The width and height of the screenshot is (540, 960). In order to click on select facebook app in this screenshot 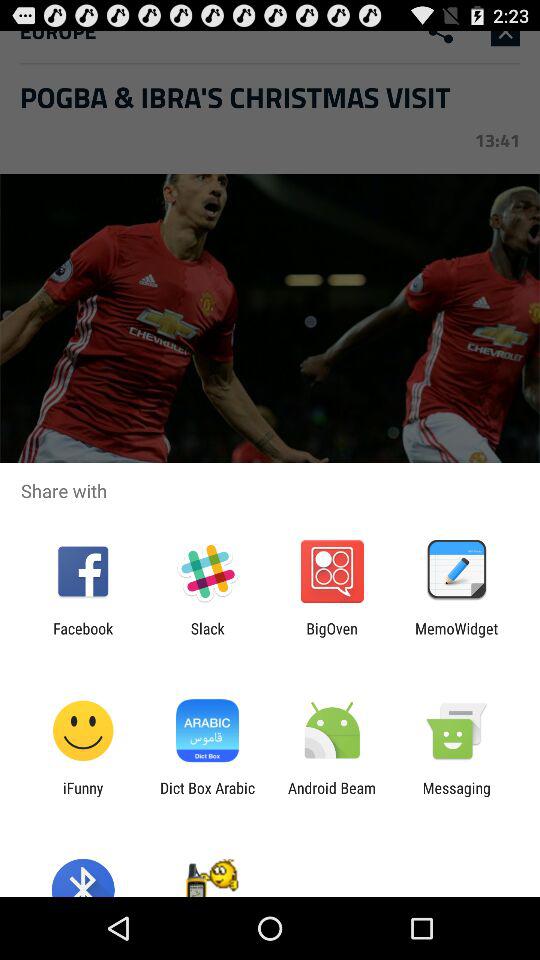, I will do `click(83, 637)`.